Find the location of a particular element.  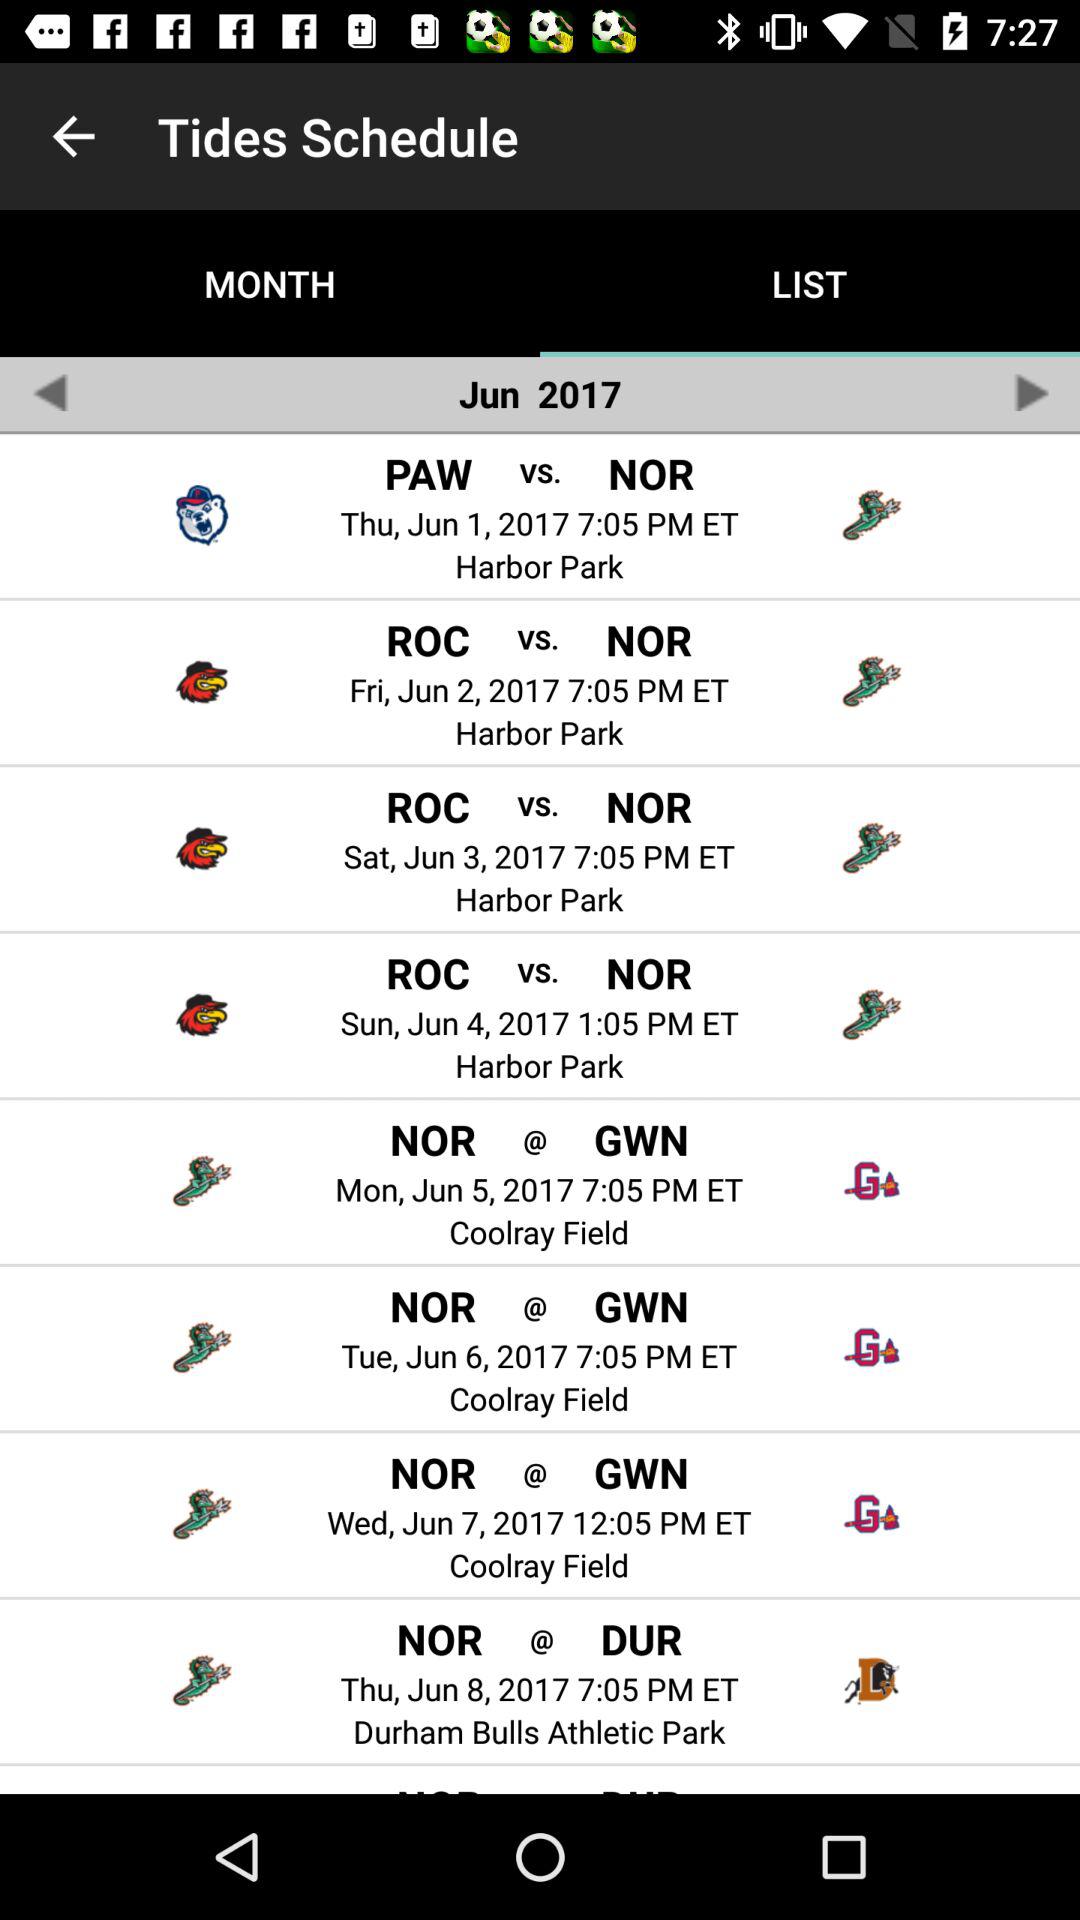

go to previous month is located at coordinates (50, 392).